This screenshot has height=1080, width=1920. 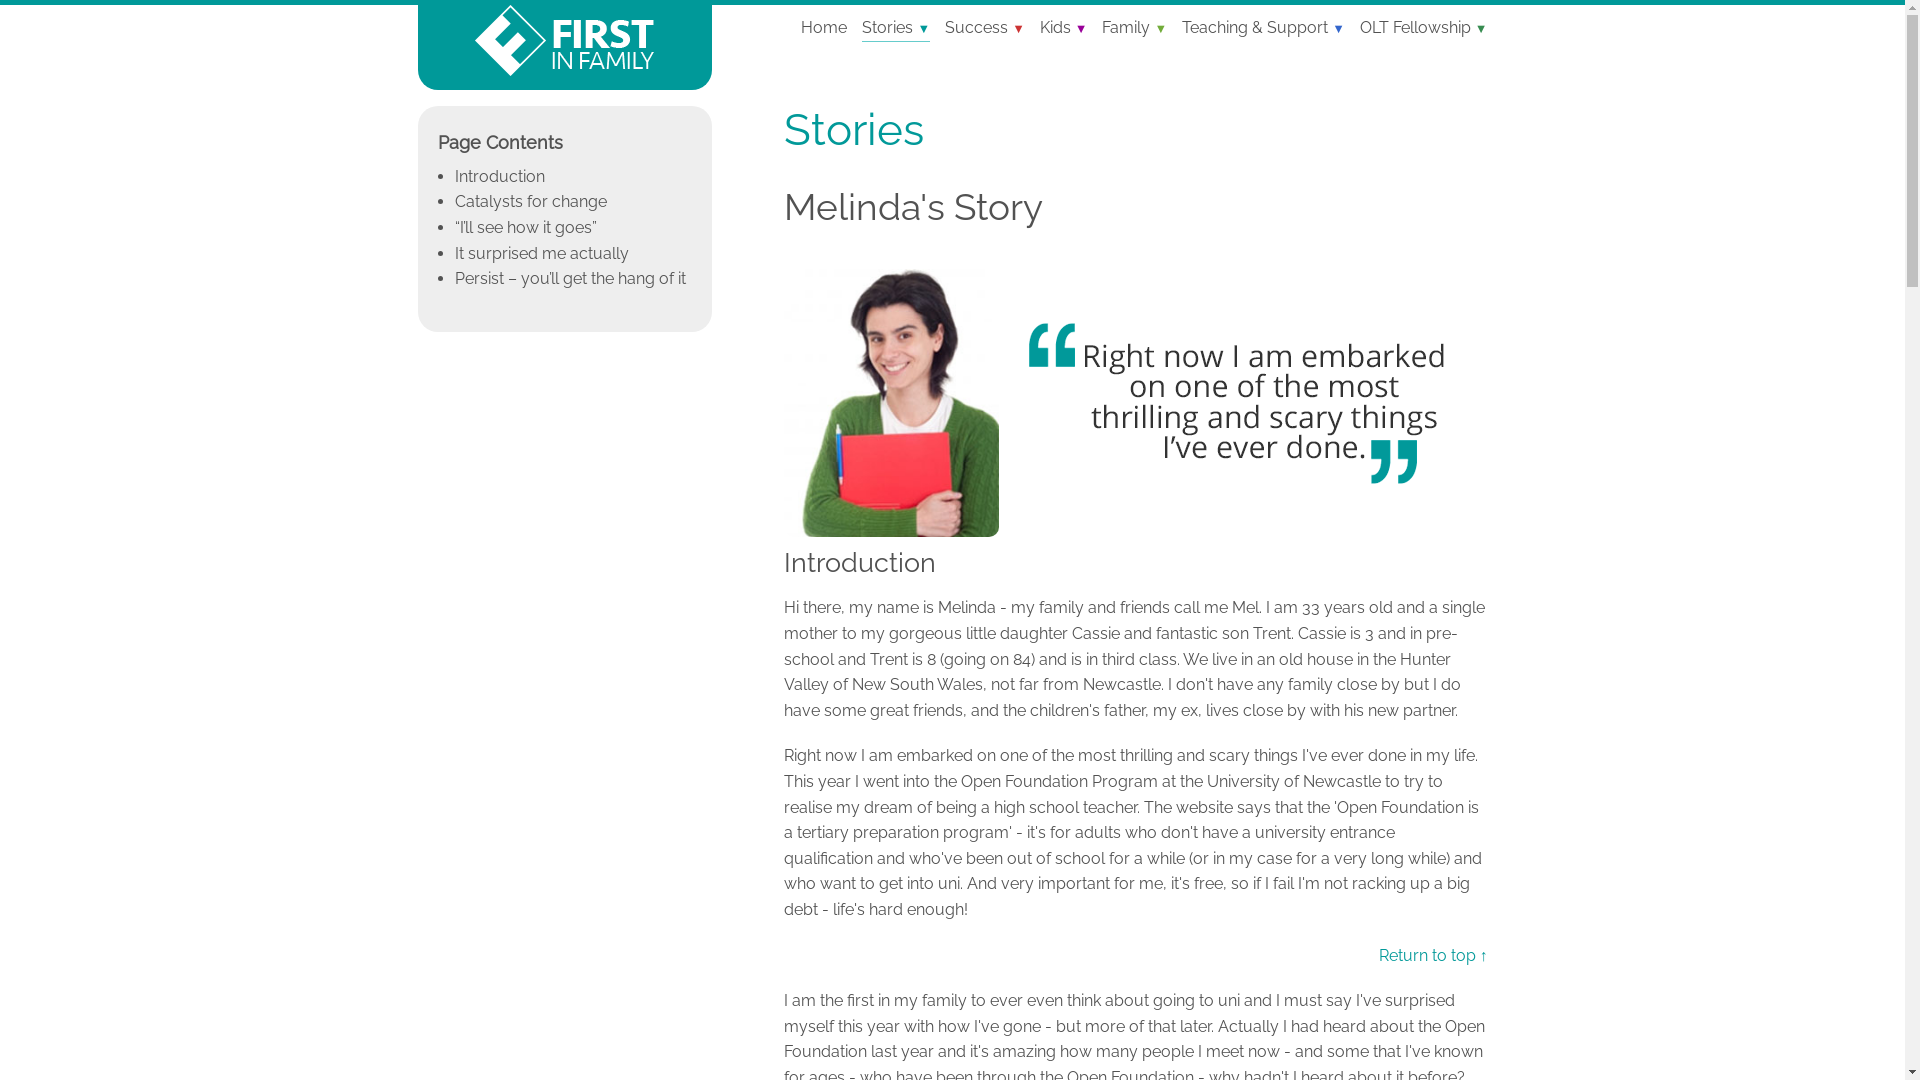 I want to click on Catalysts for change, so click(x=531, y=202).